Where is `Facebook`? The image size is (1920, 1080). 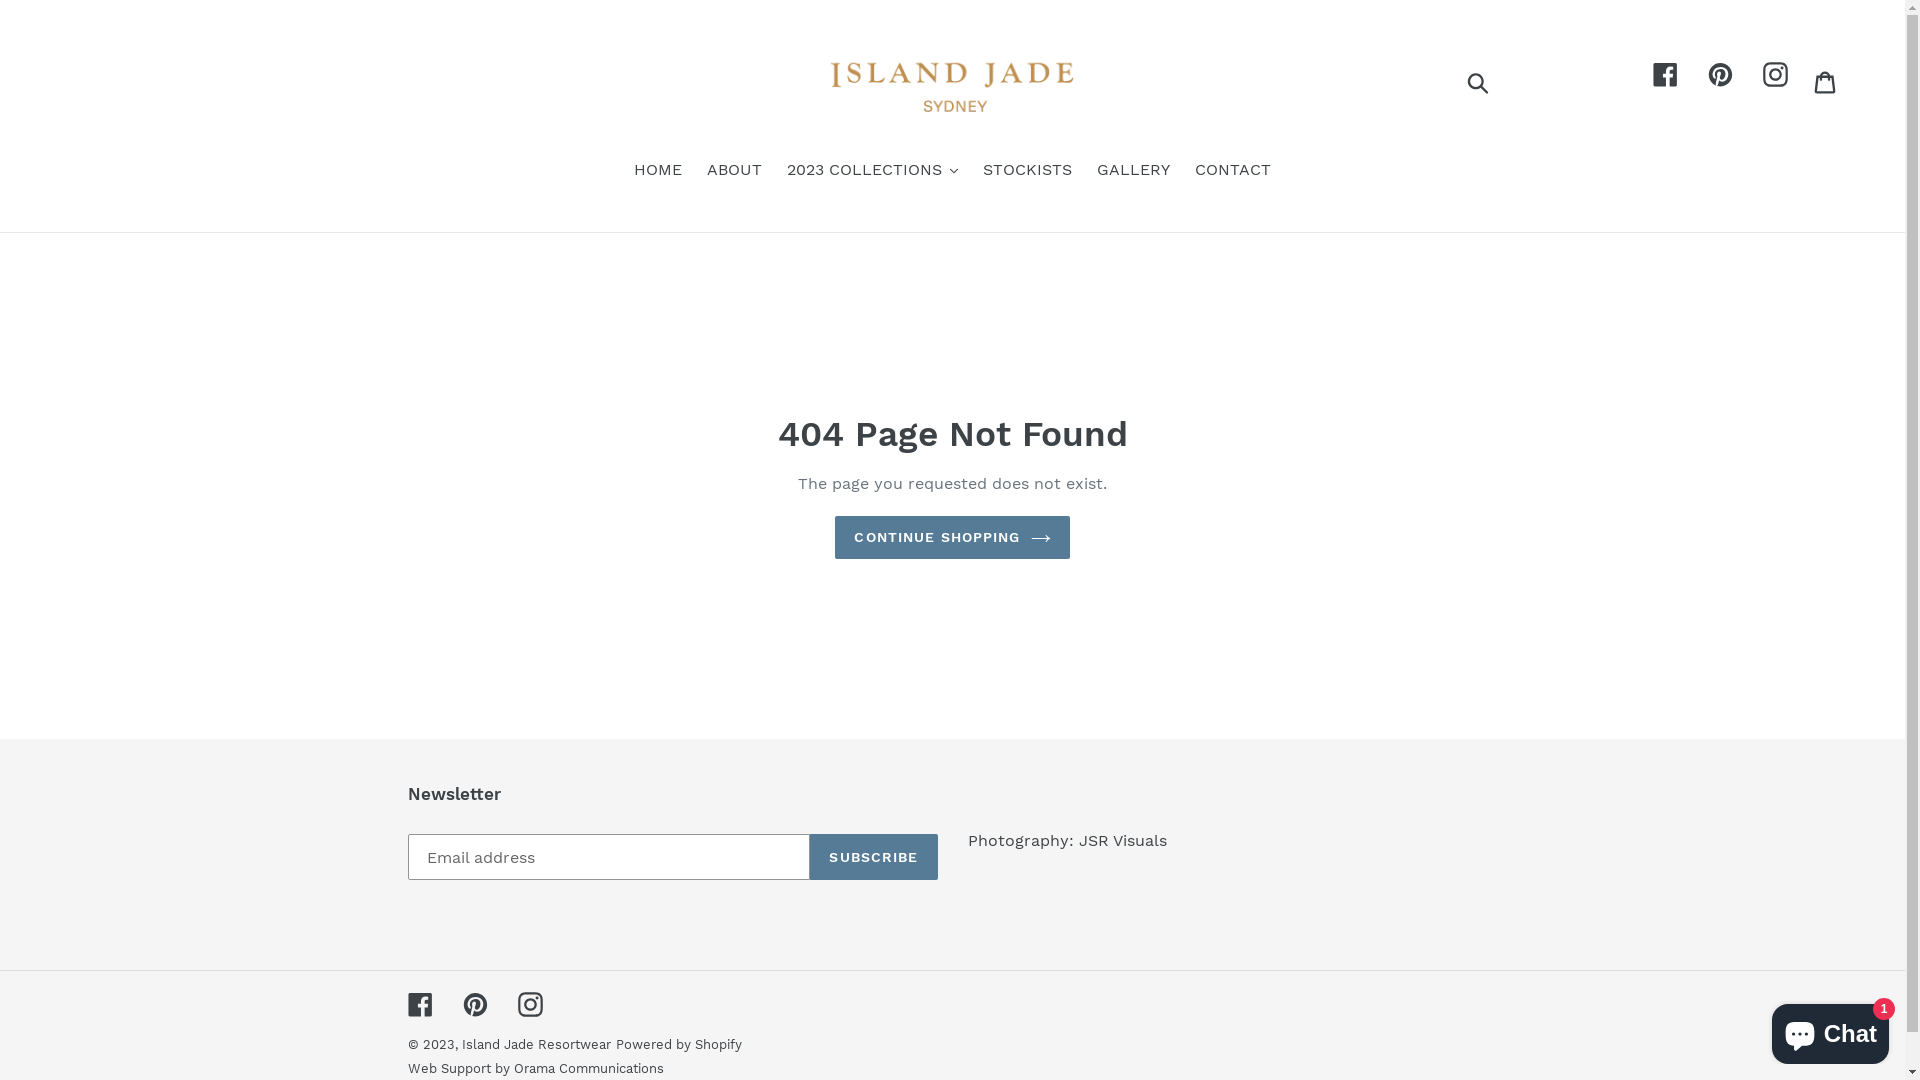 Facebook is located at coordinates (1666, 74).